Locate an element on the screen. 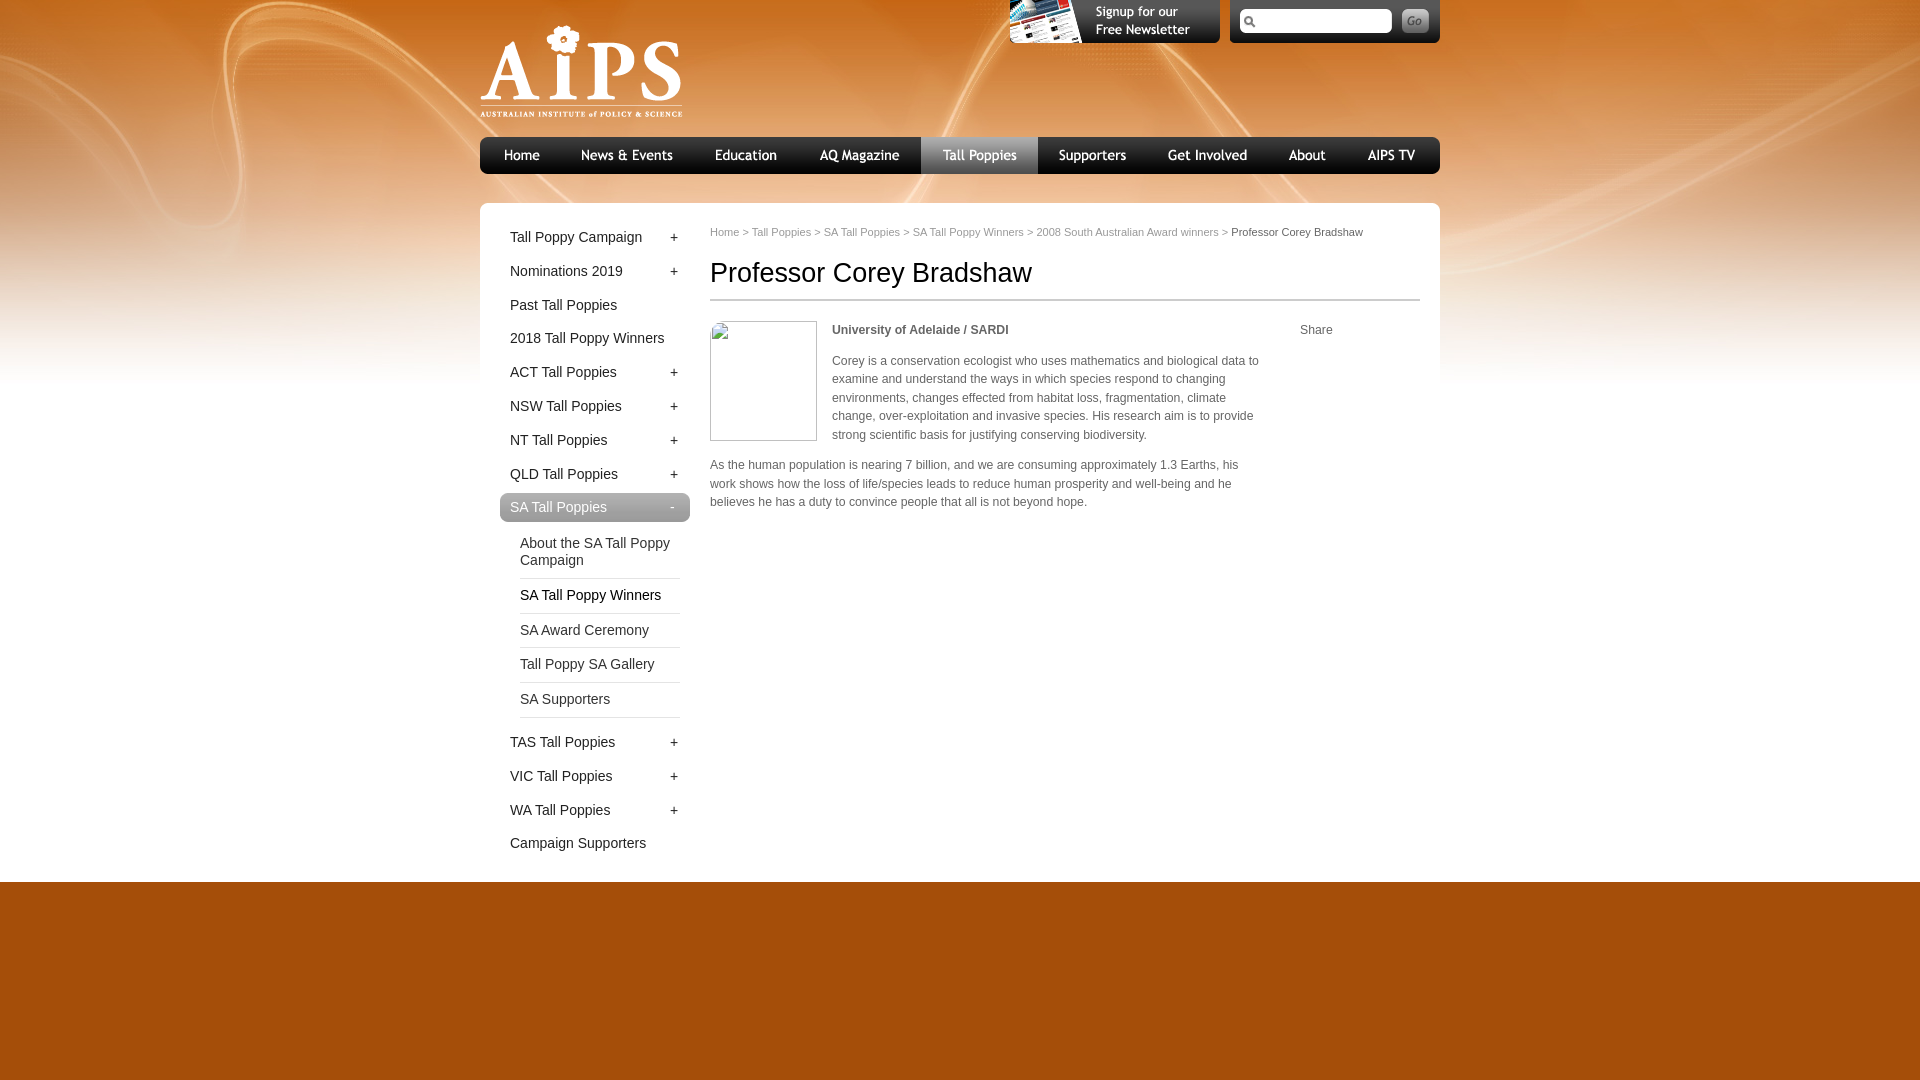  Education is located at coordinates (746, 155).